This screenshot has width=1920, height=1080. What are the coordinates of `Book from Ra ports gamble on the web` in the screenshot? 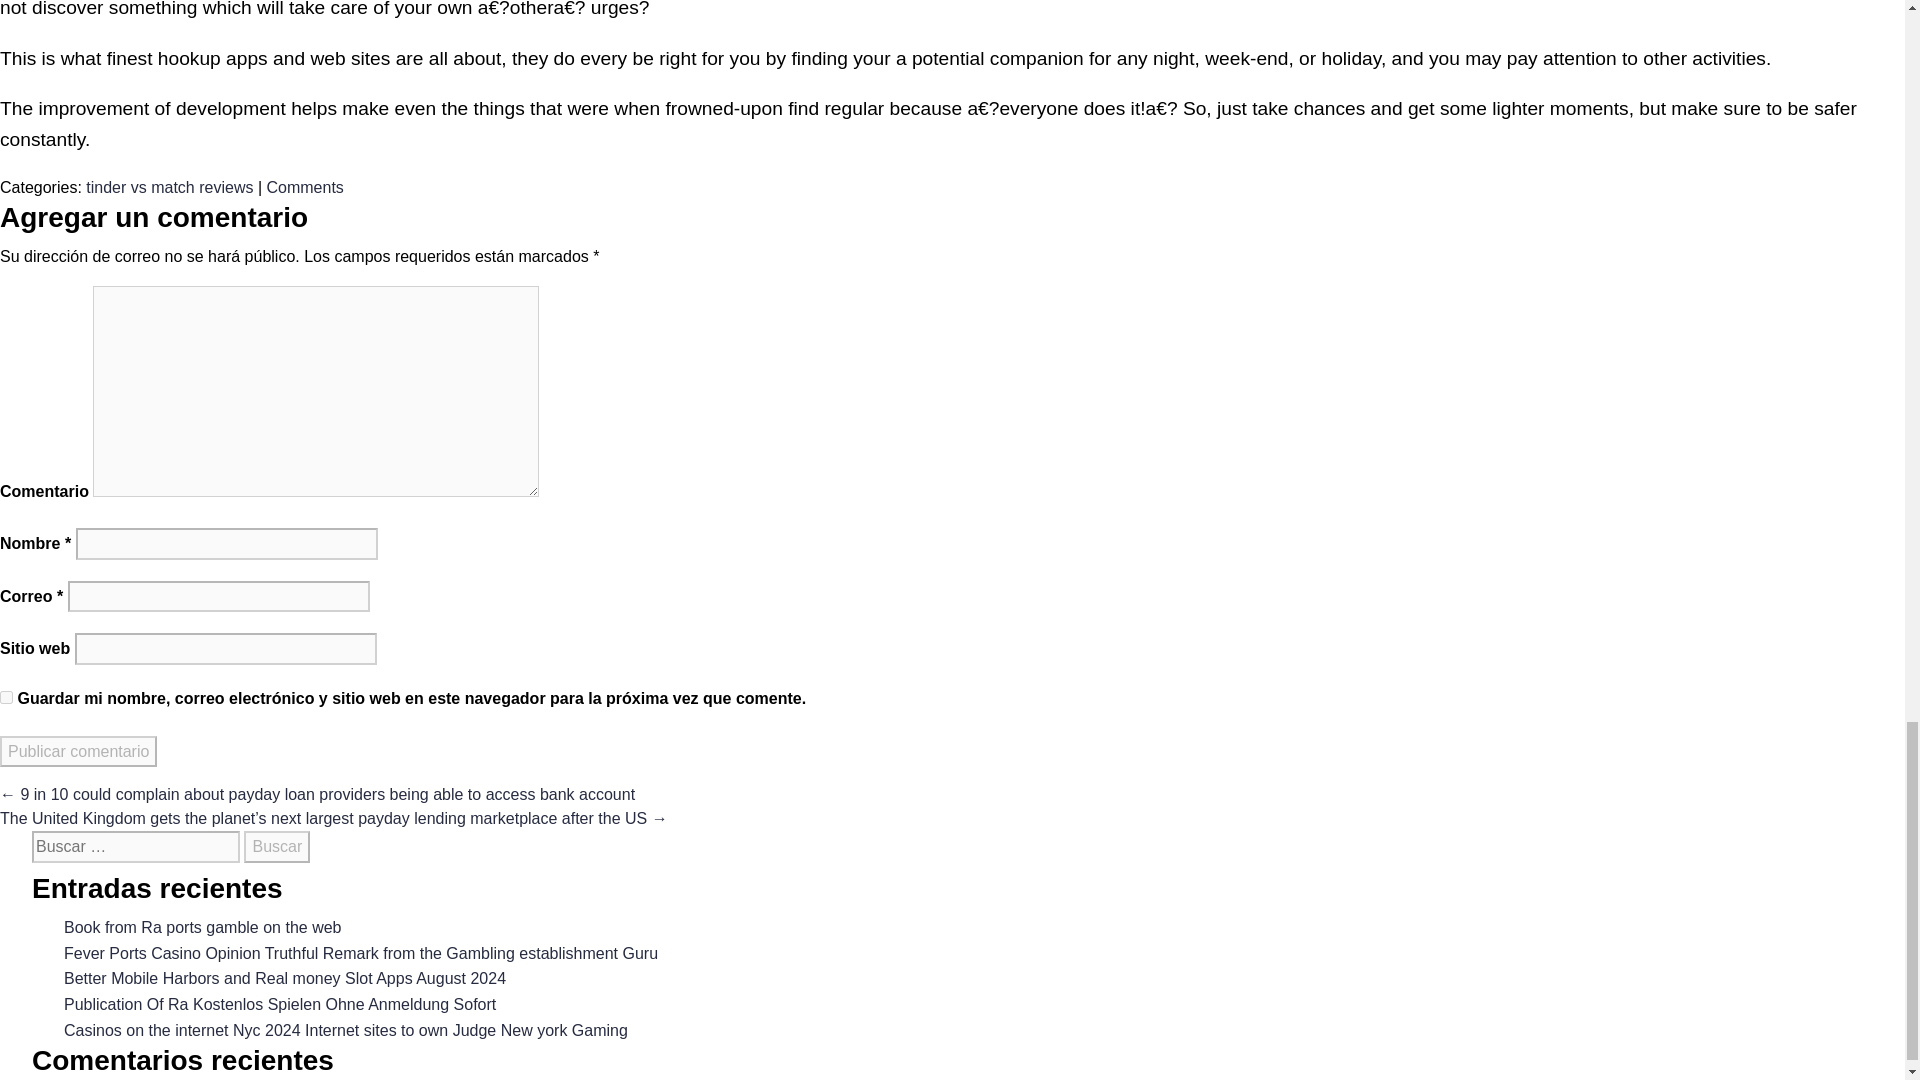 It's located at (202, 928).